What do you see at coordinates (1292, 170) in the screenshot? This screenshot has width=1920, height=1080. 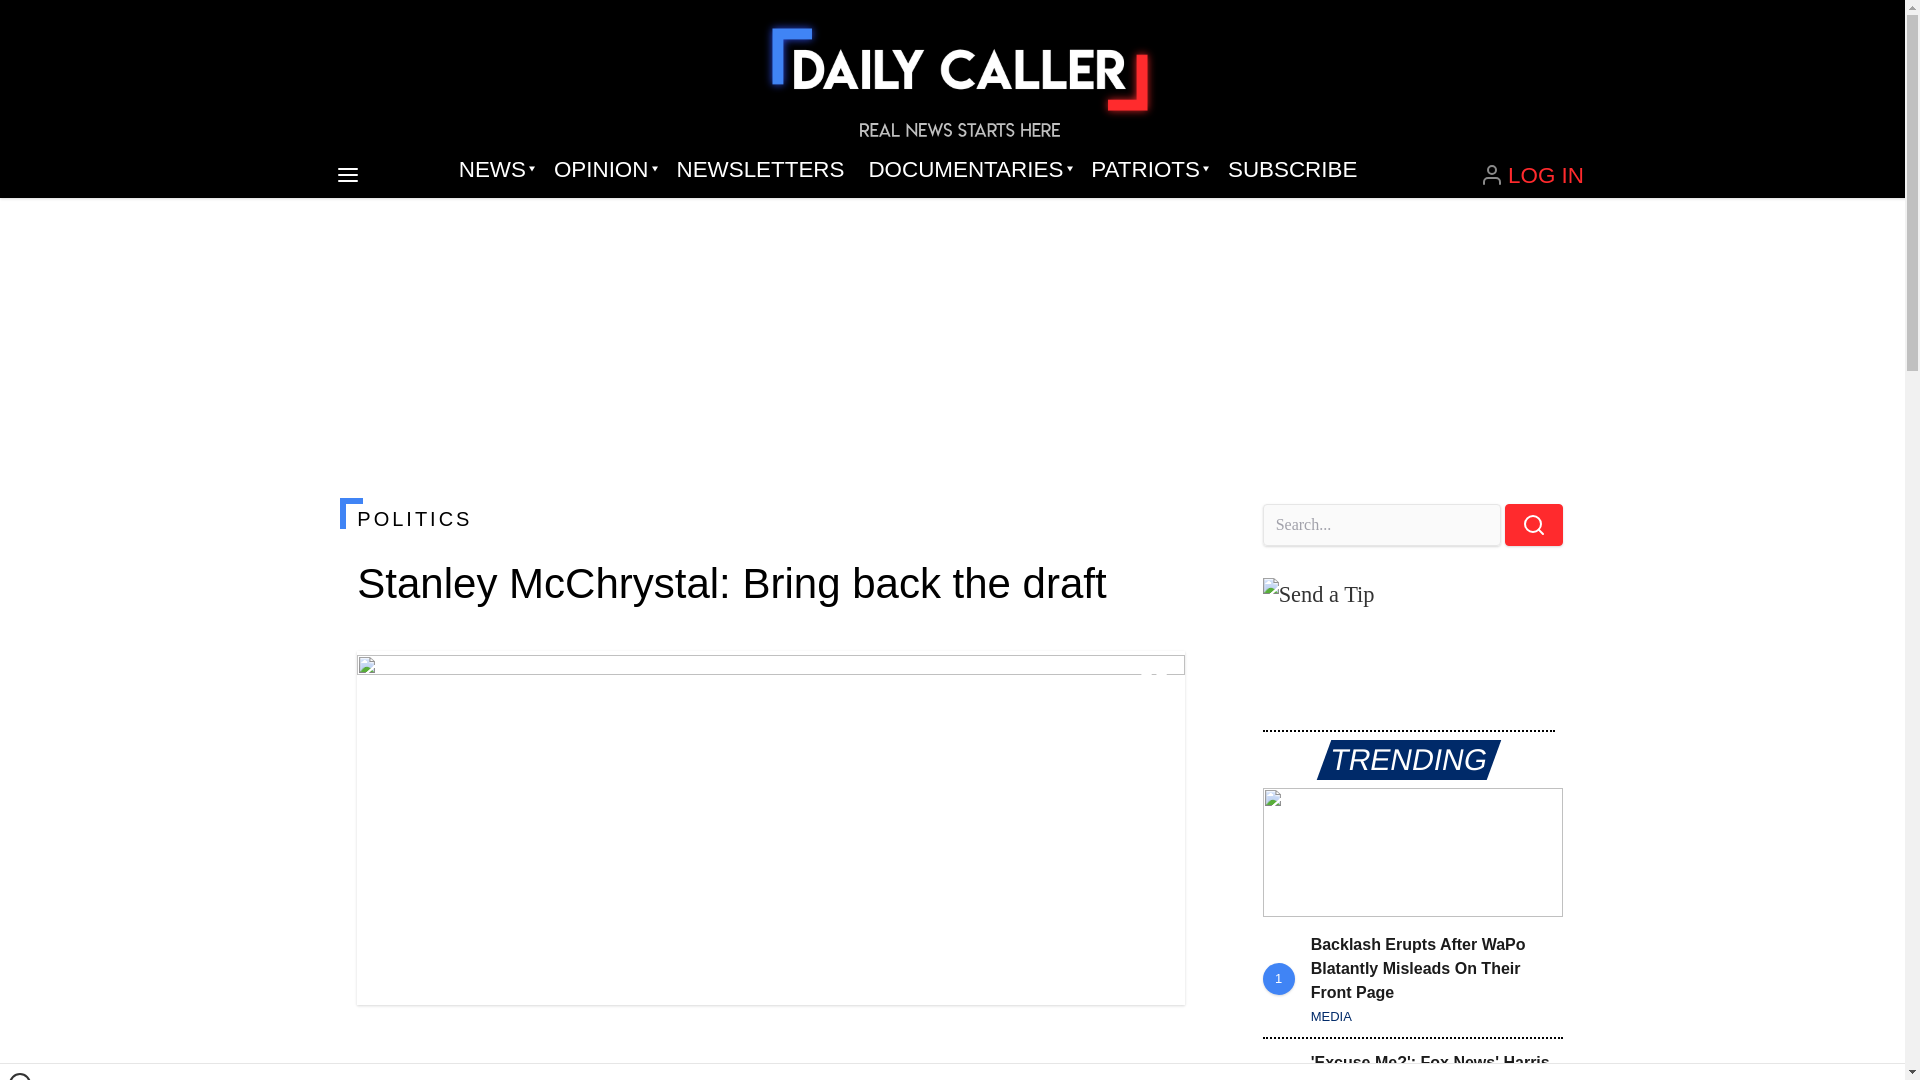 I see `SUBSCRIBE` at bounding box center [1292, 170].